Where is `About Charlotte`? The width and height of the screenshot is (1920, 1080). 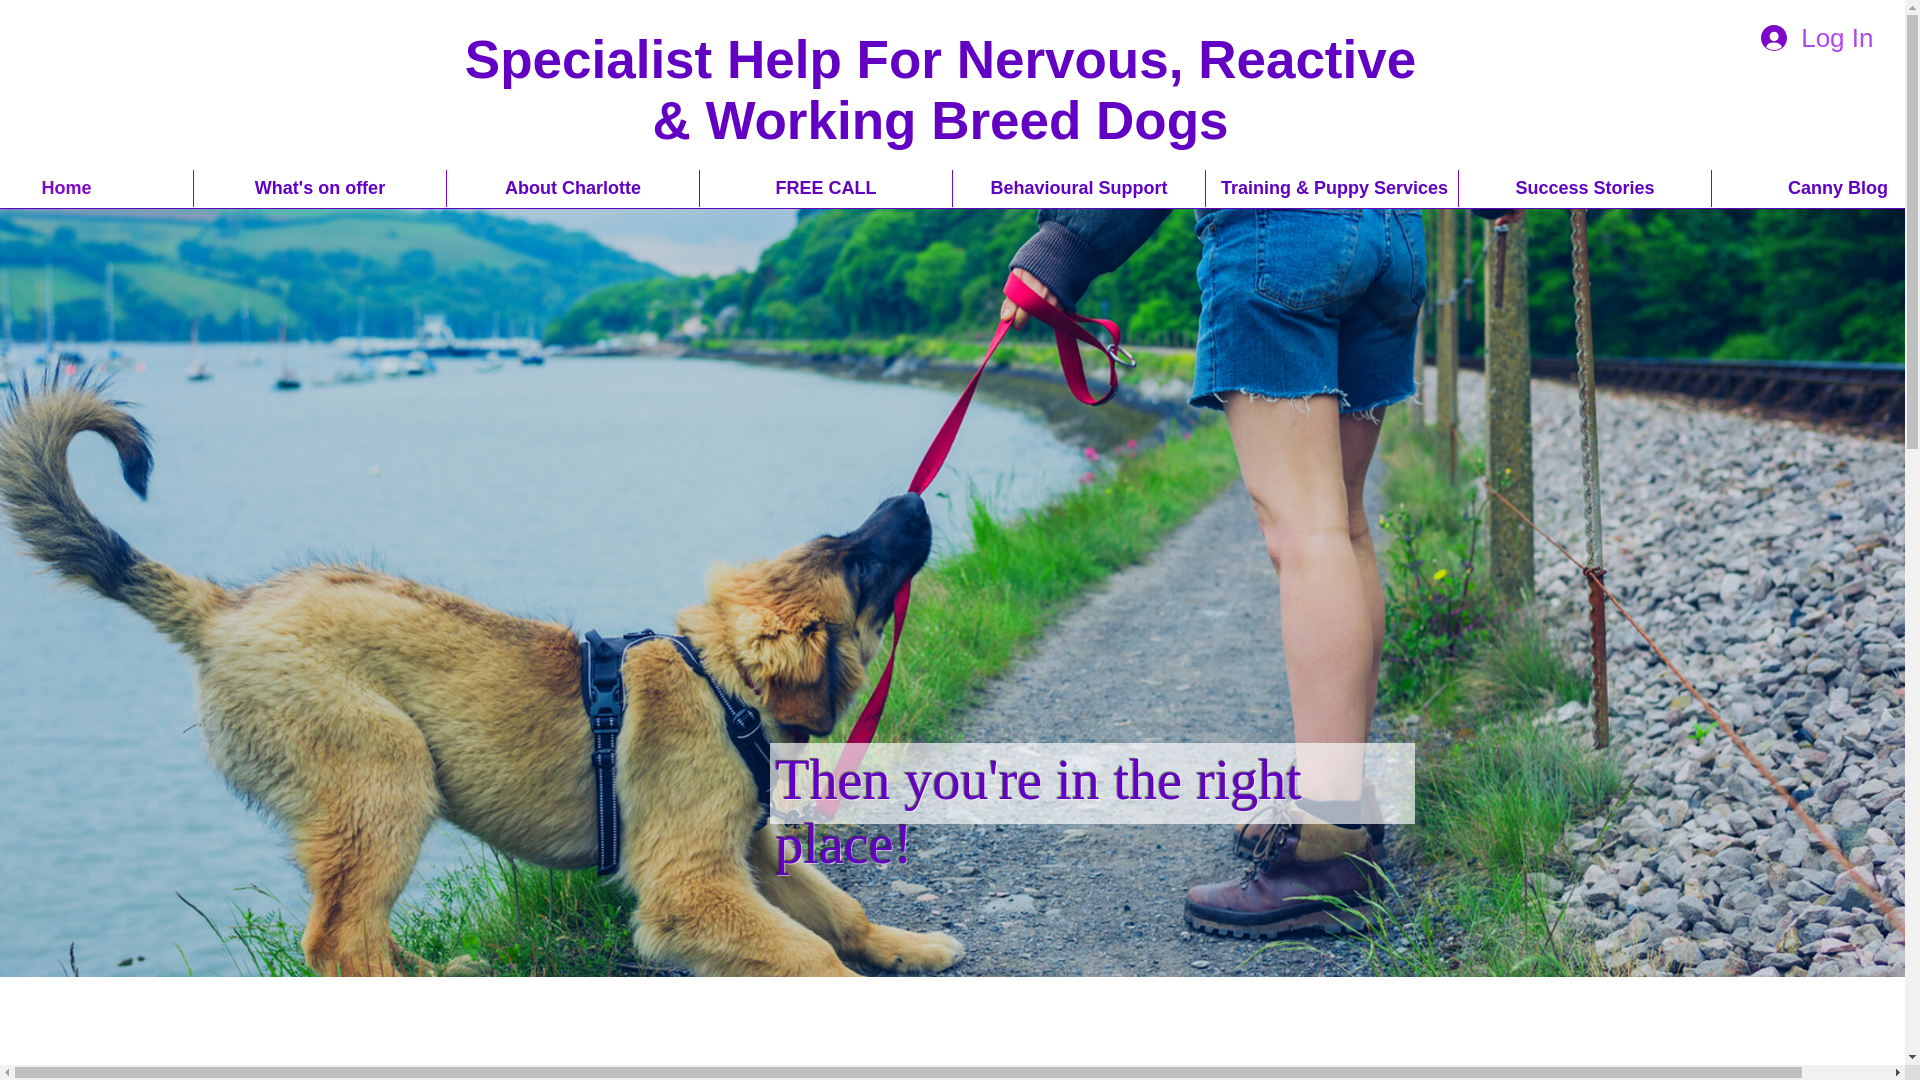 About Charlotte is located at coordinates (572, 188).